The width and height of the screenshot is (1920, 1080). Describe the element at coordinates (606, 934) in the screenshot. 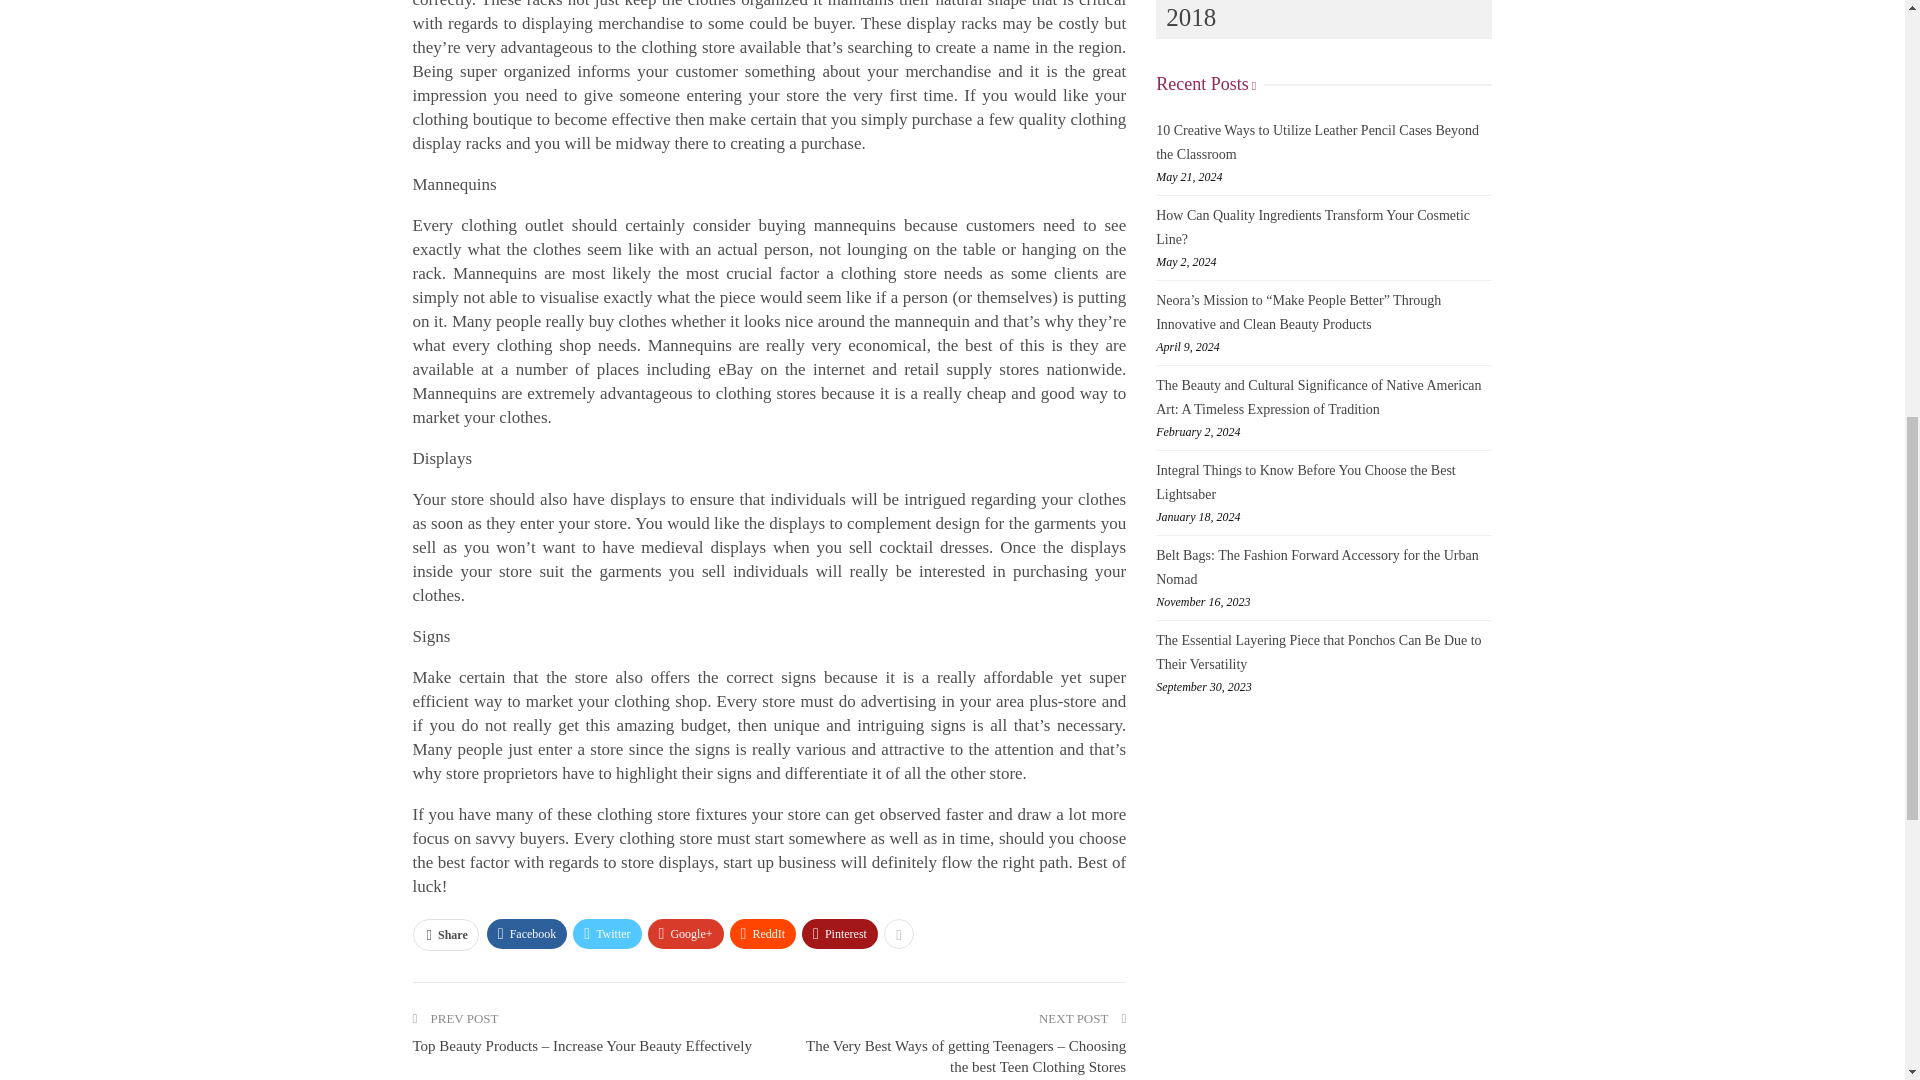

I see `Twitter` at that location.